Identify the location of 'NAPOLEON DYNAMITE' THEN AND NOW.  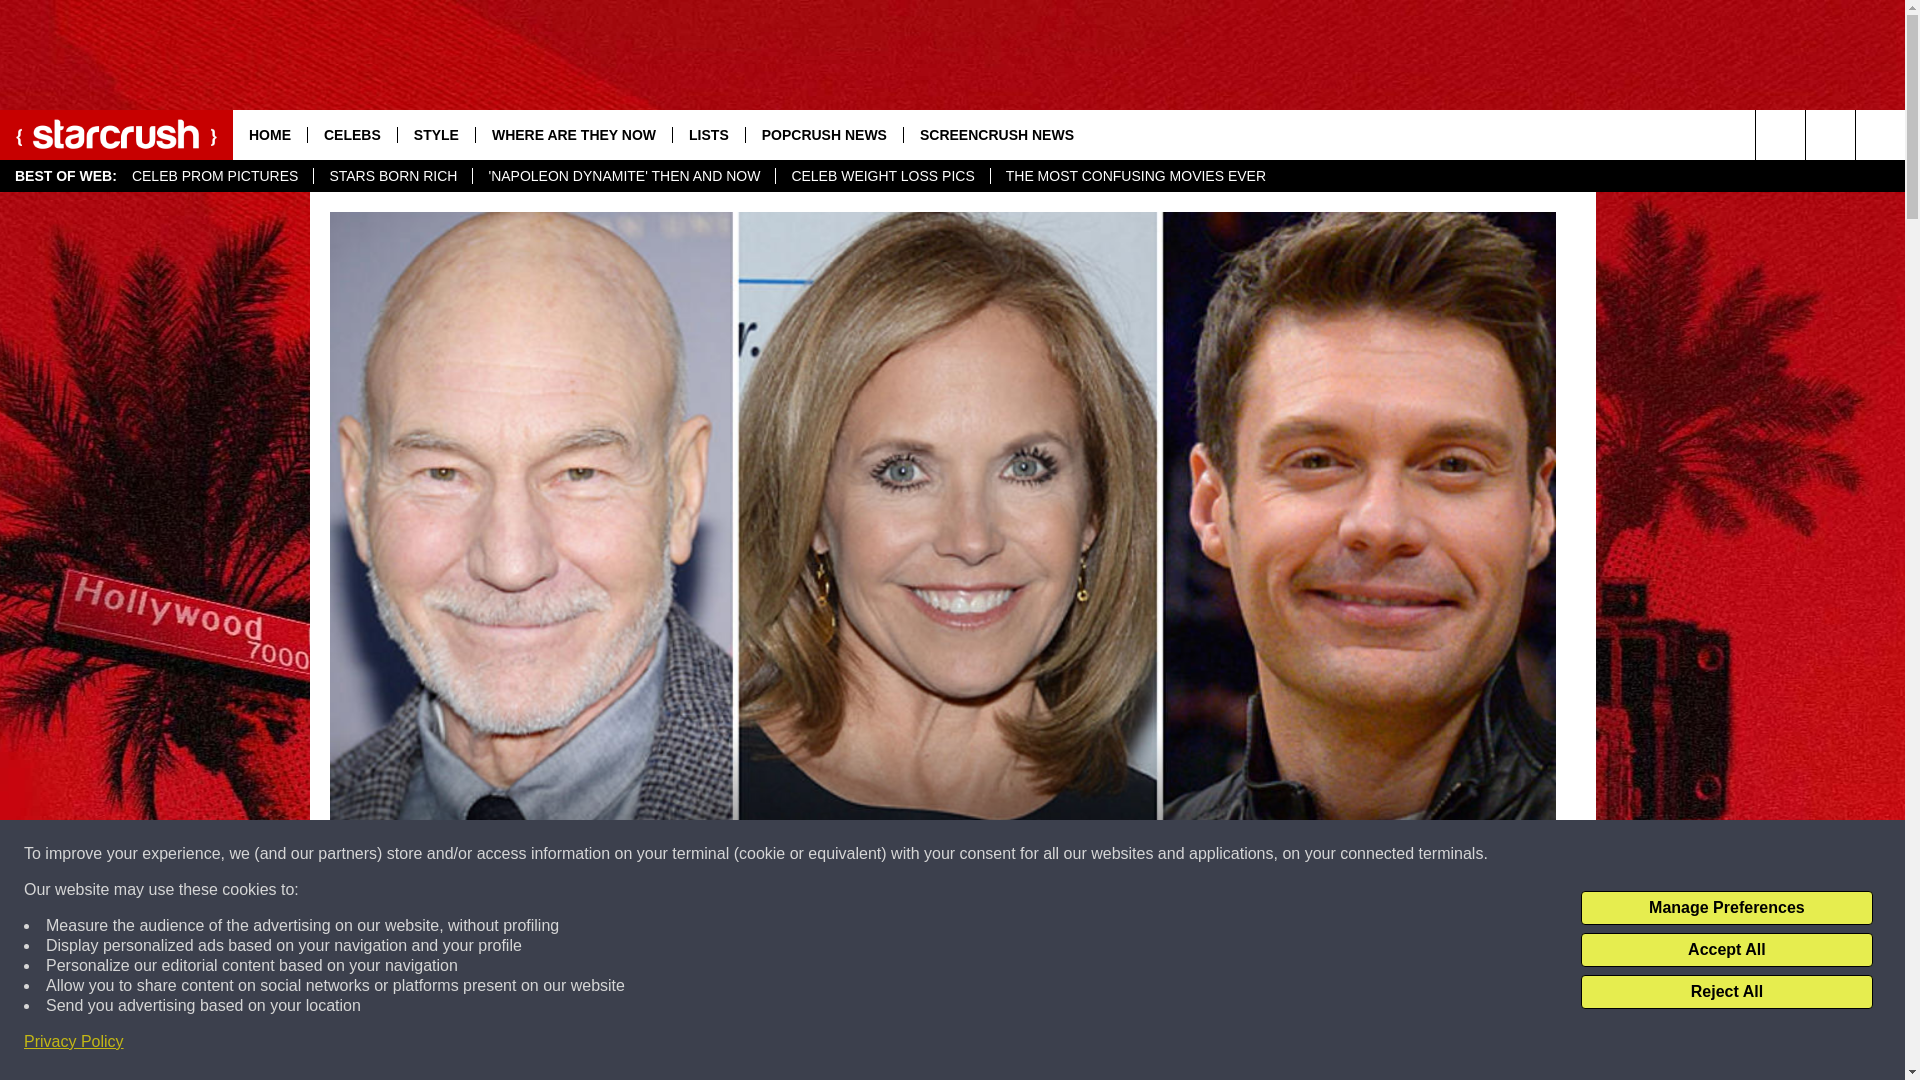
(624, 176).